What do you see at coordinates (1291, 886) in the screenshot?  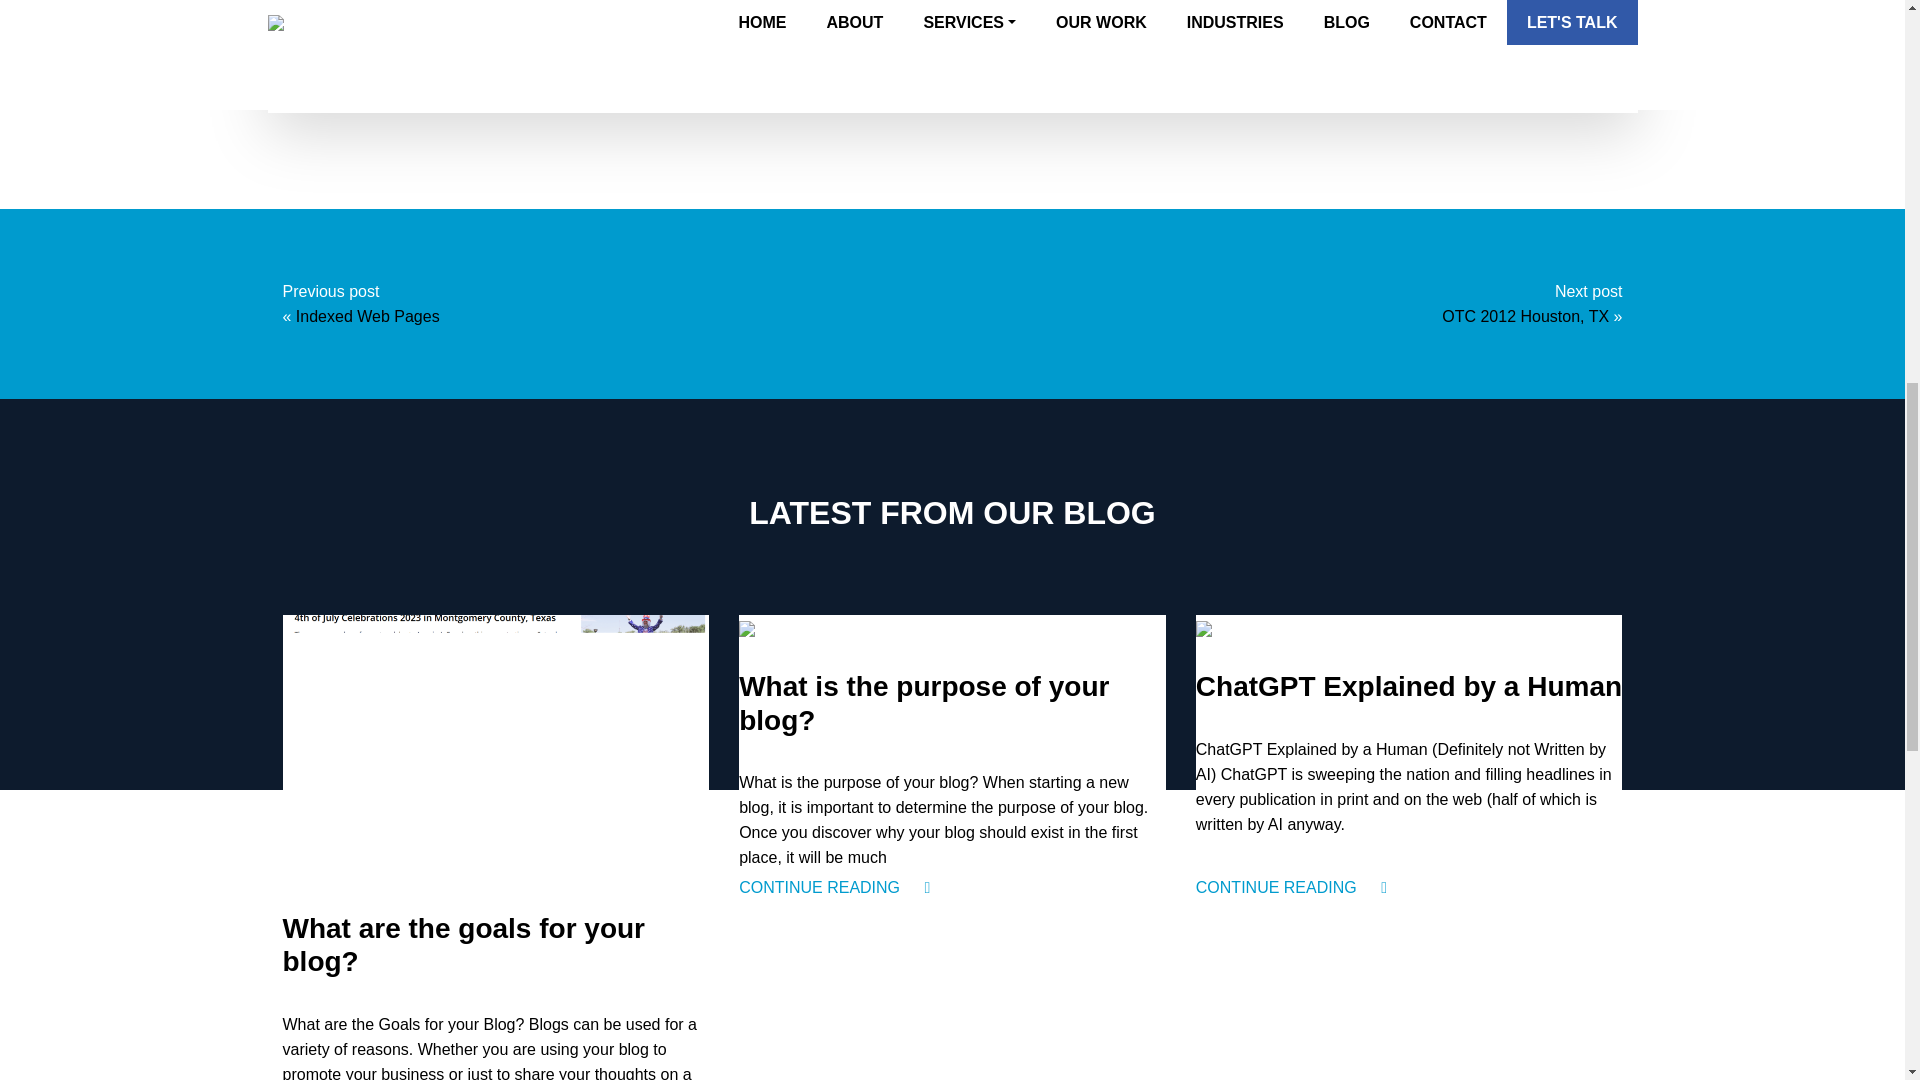 I see `CONTINUE READING` at bounding box center [1291, 886].